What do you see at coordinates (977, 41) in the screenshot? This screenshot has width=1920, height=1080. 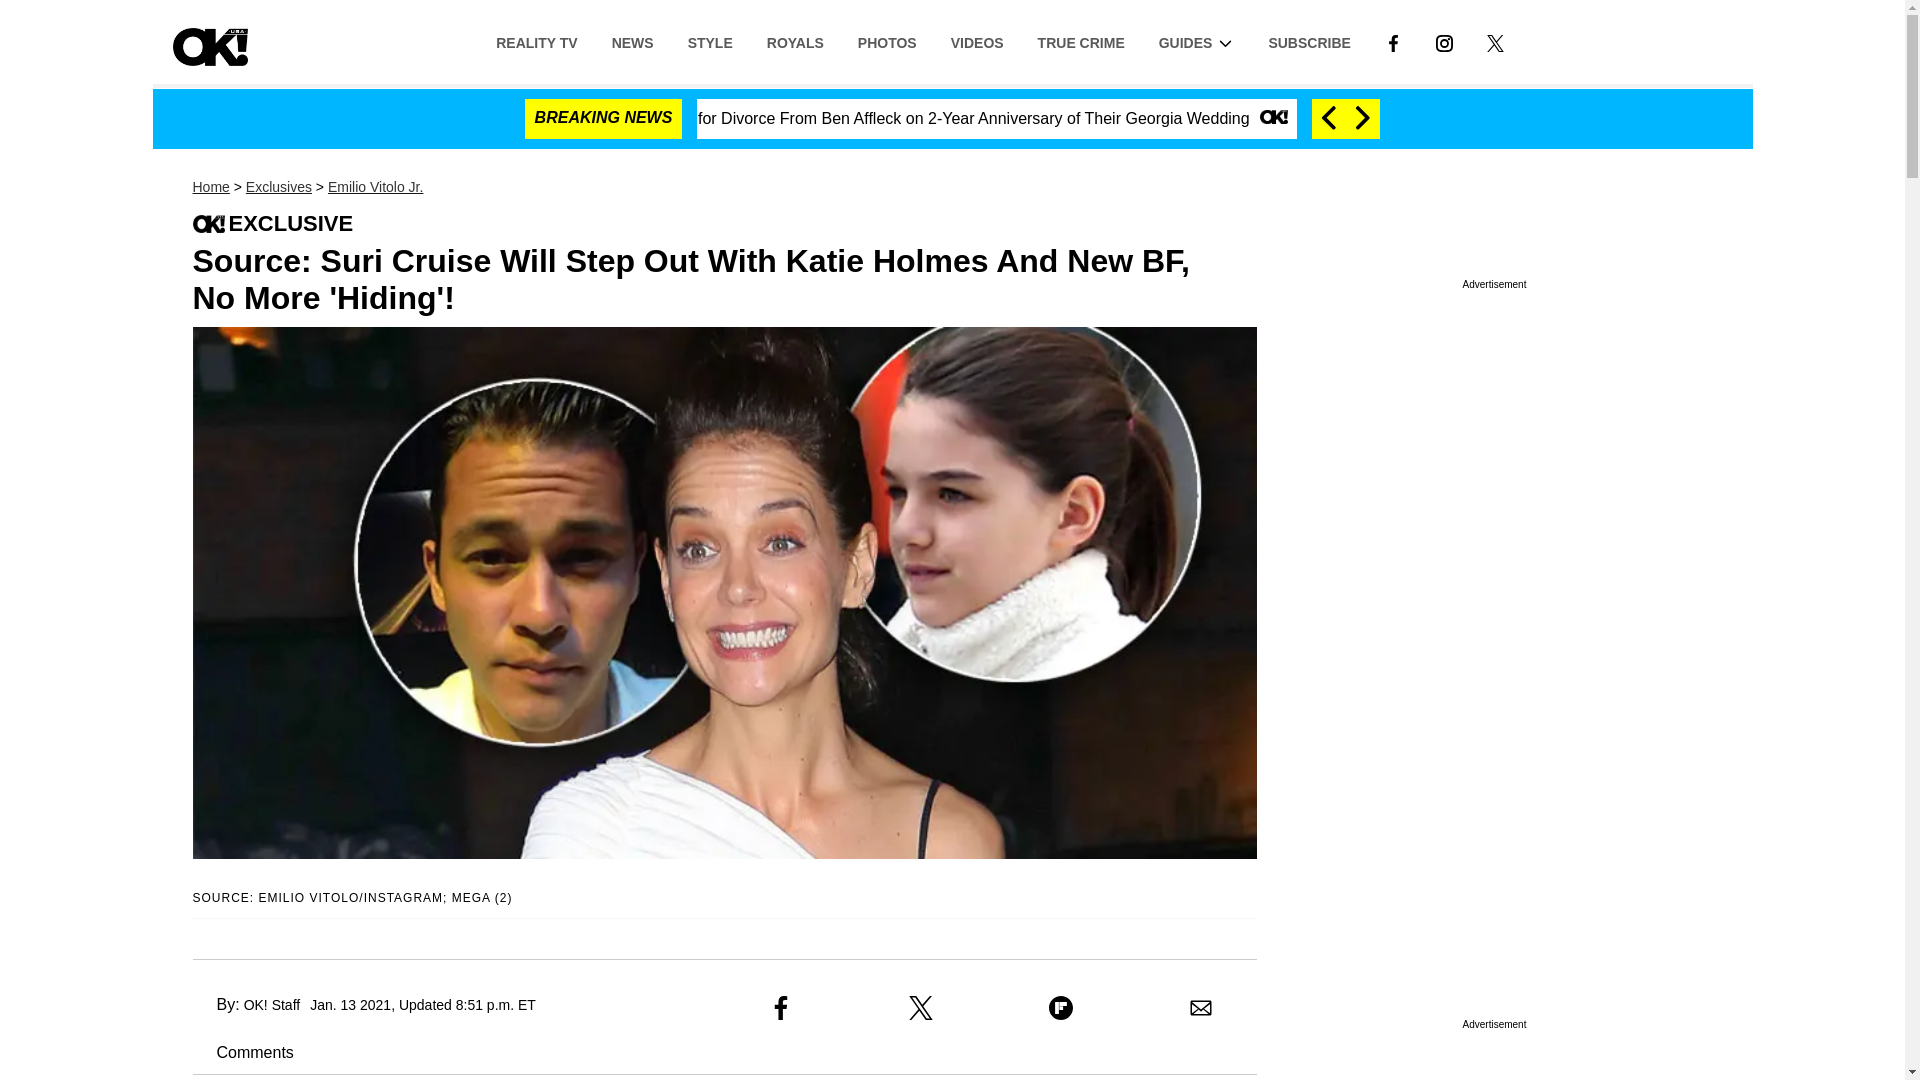 I see `VIDEOS` at bounding box center [977, 41].